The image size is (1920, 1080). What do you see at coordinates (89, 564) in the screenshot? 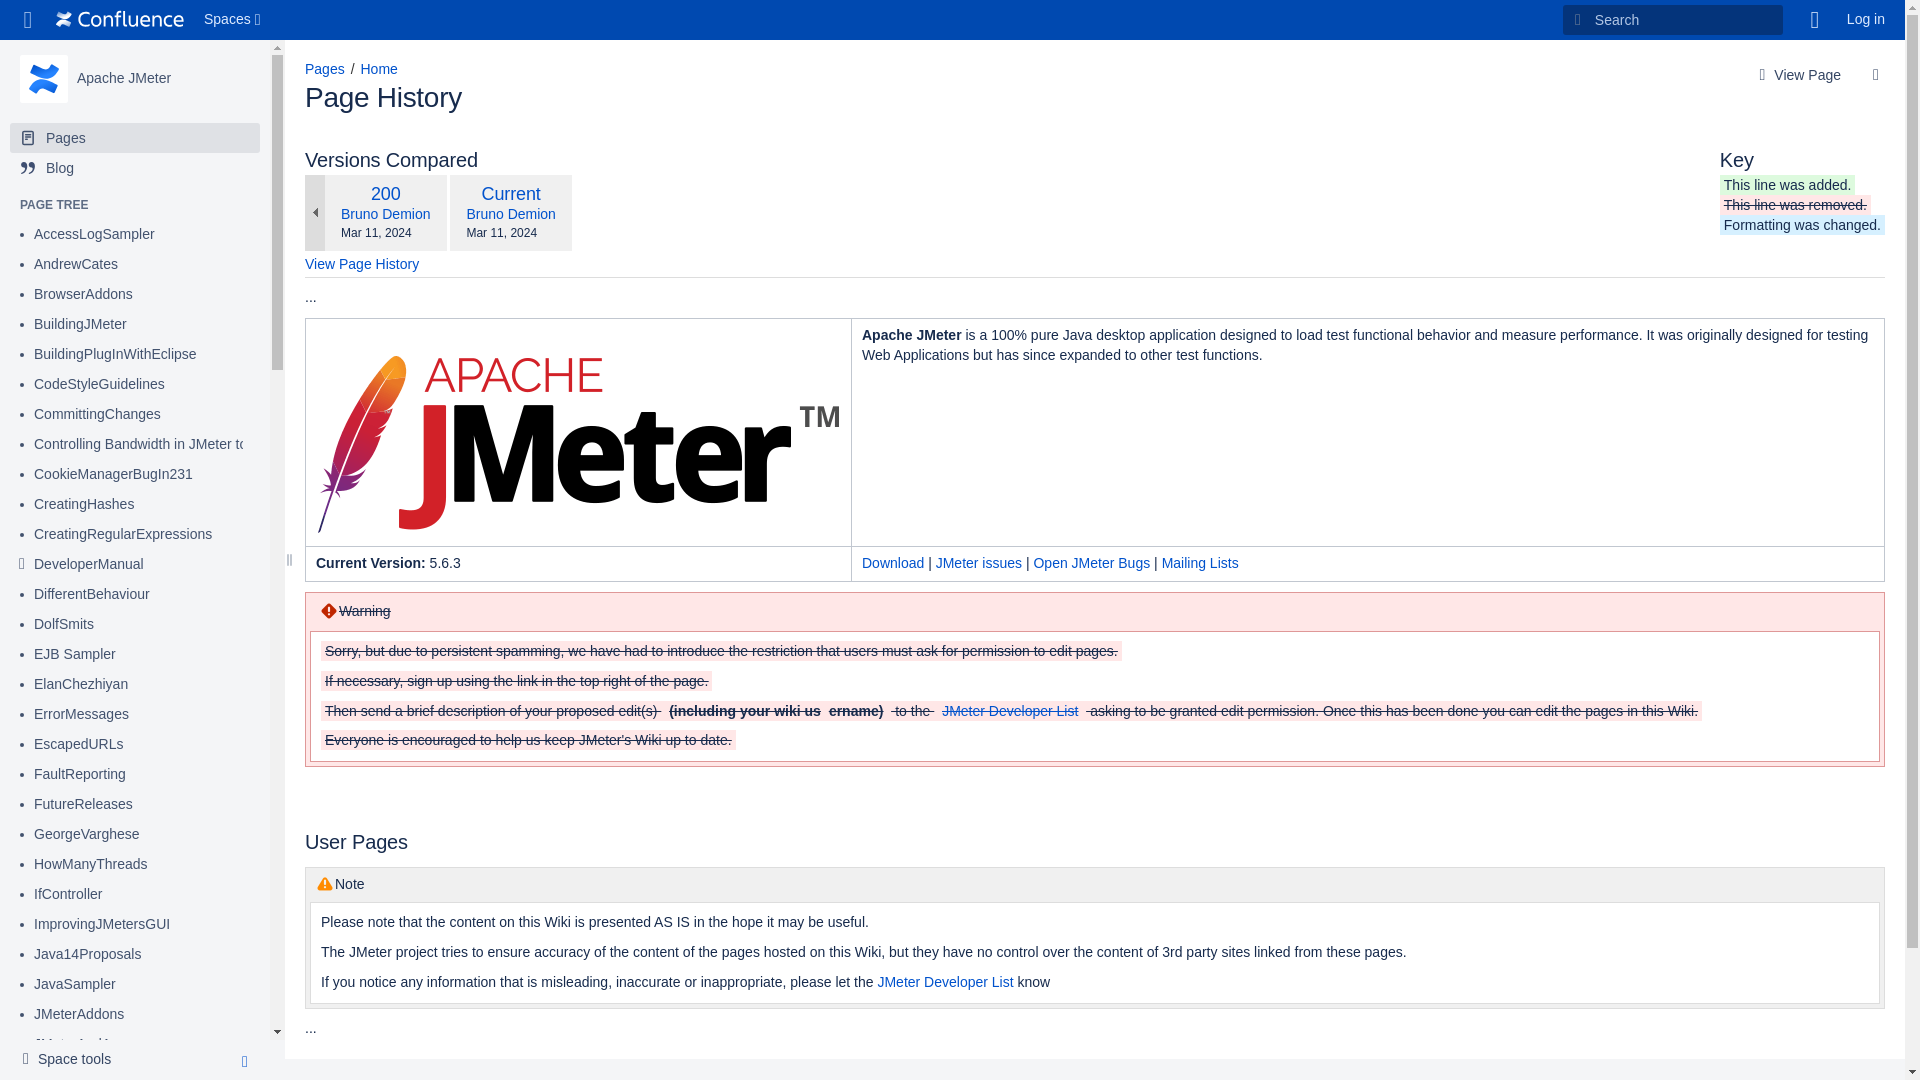
I see `DeveloperManual` at bounding box center [89, 564].